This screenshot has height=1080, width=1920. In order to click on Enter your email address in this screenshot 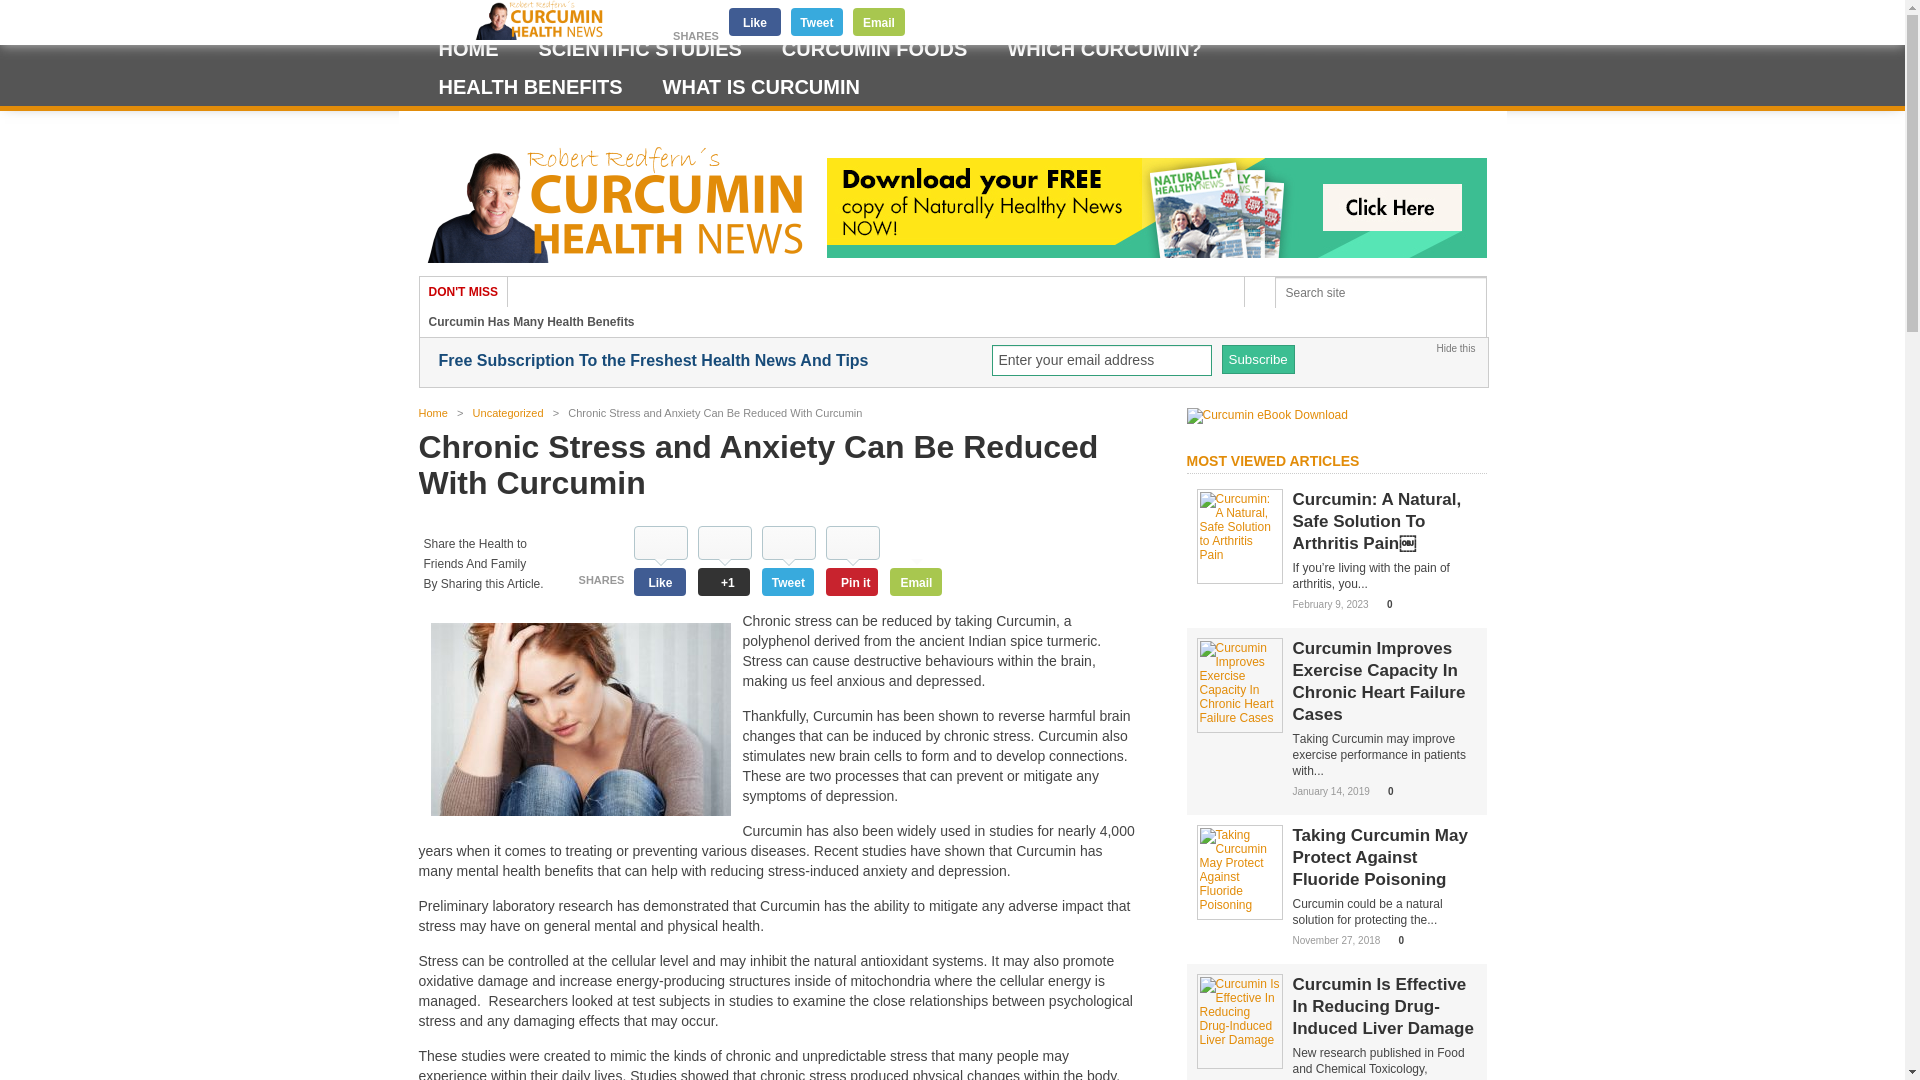, I will do `click(1102, 360)`.